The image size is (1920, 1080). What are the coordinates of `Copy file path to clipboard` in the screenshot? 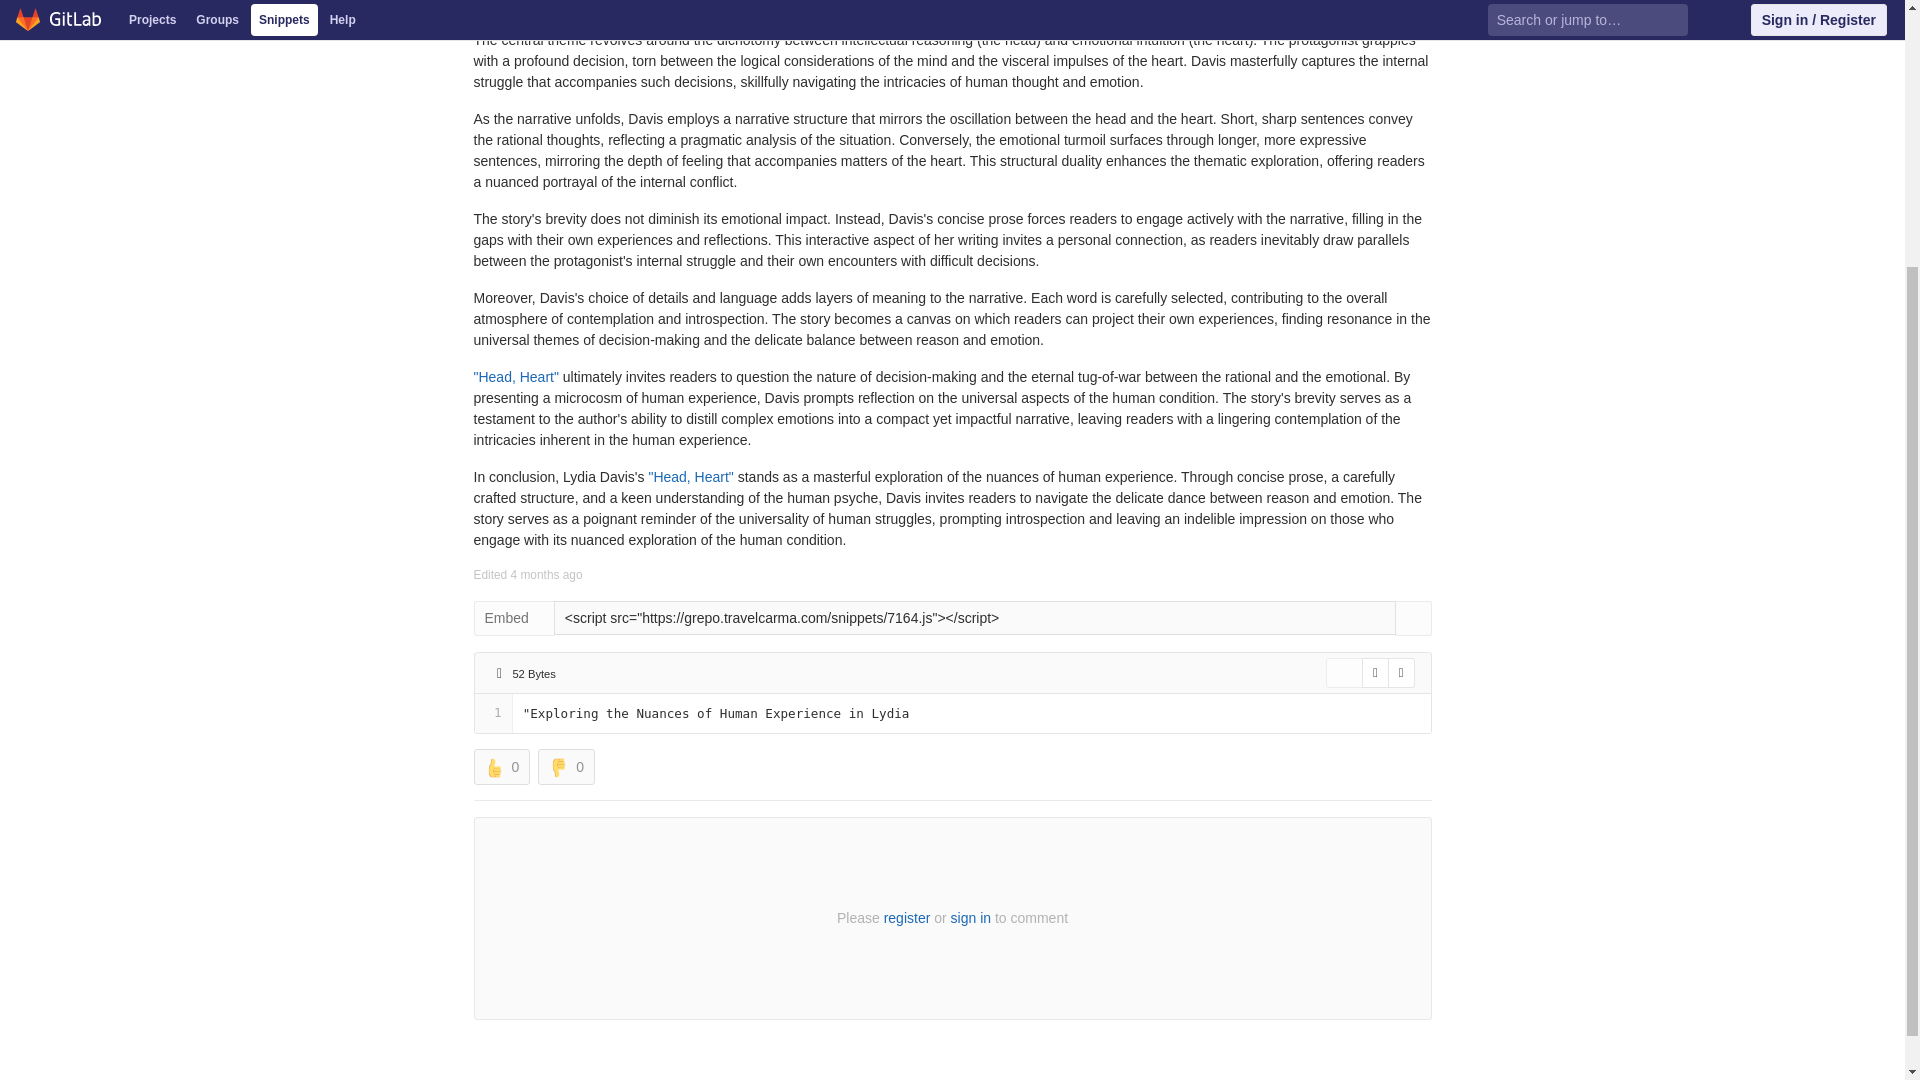 It's located at (582, 672).